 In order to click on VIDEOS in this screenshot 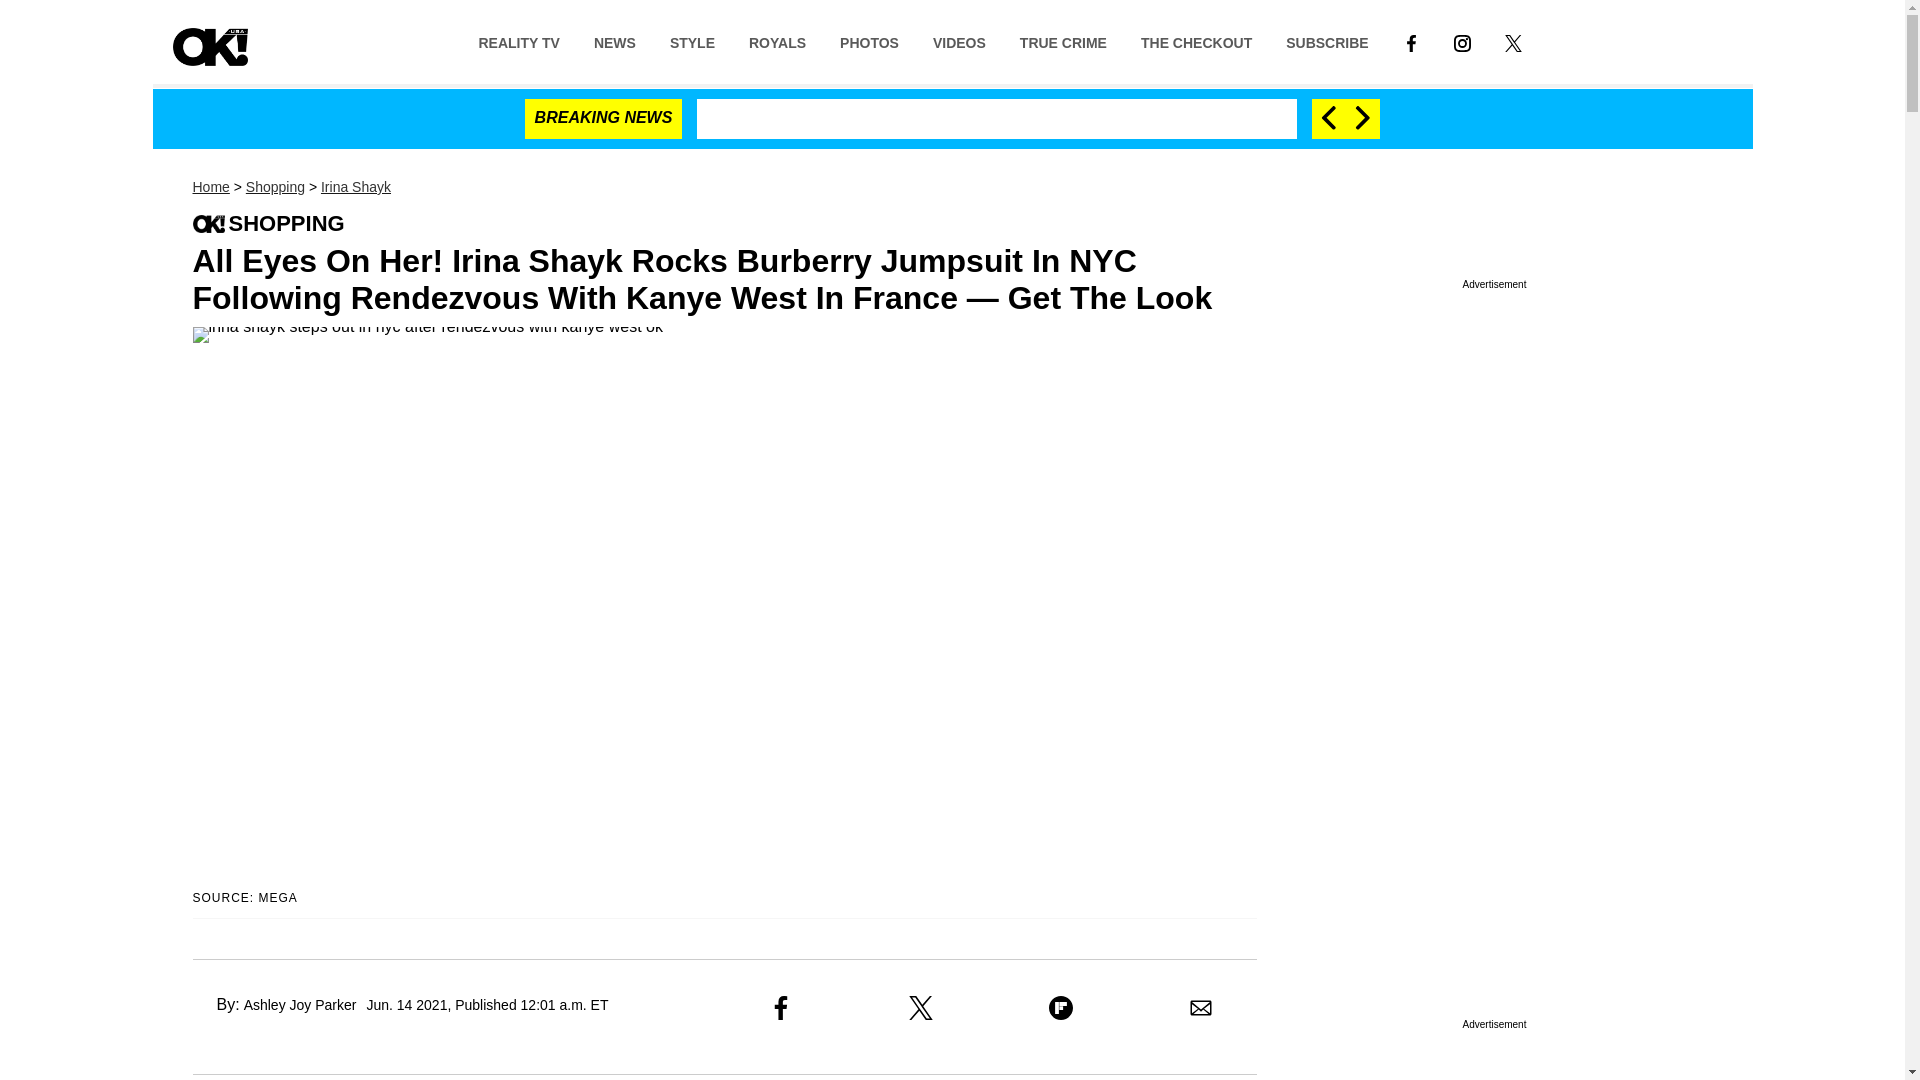, I will do `click(958, 41)`.